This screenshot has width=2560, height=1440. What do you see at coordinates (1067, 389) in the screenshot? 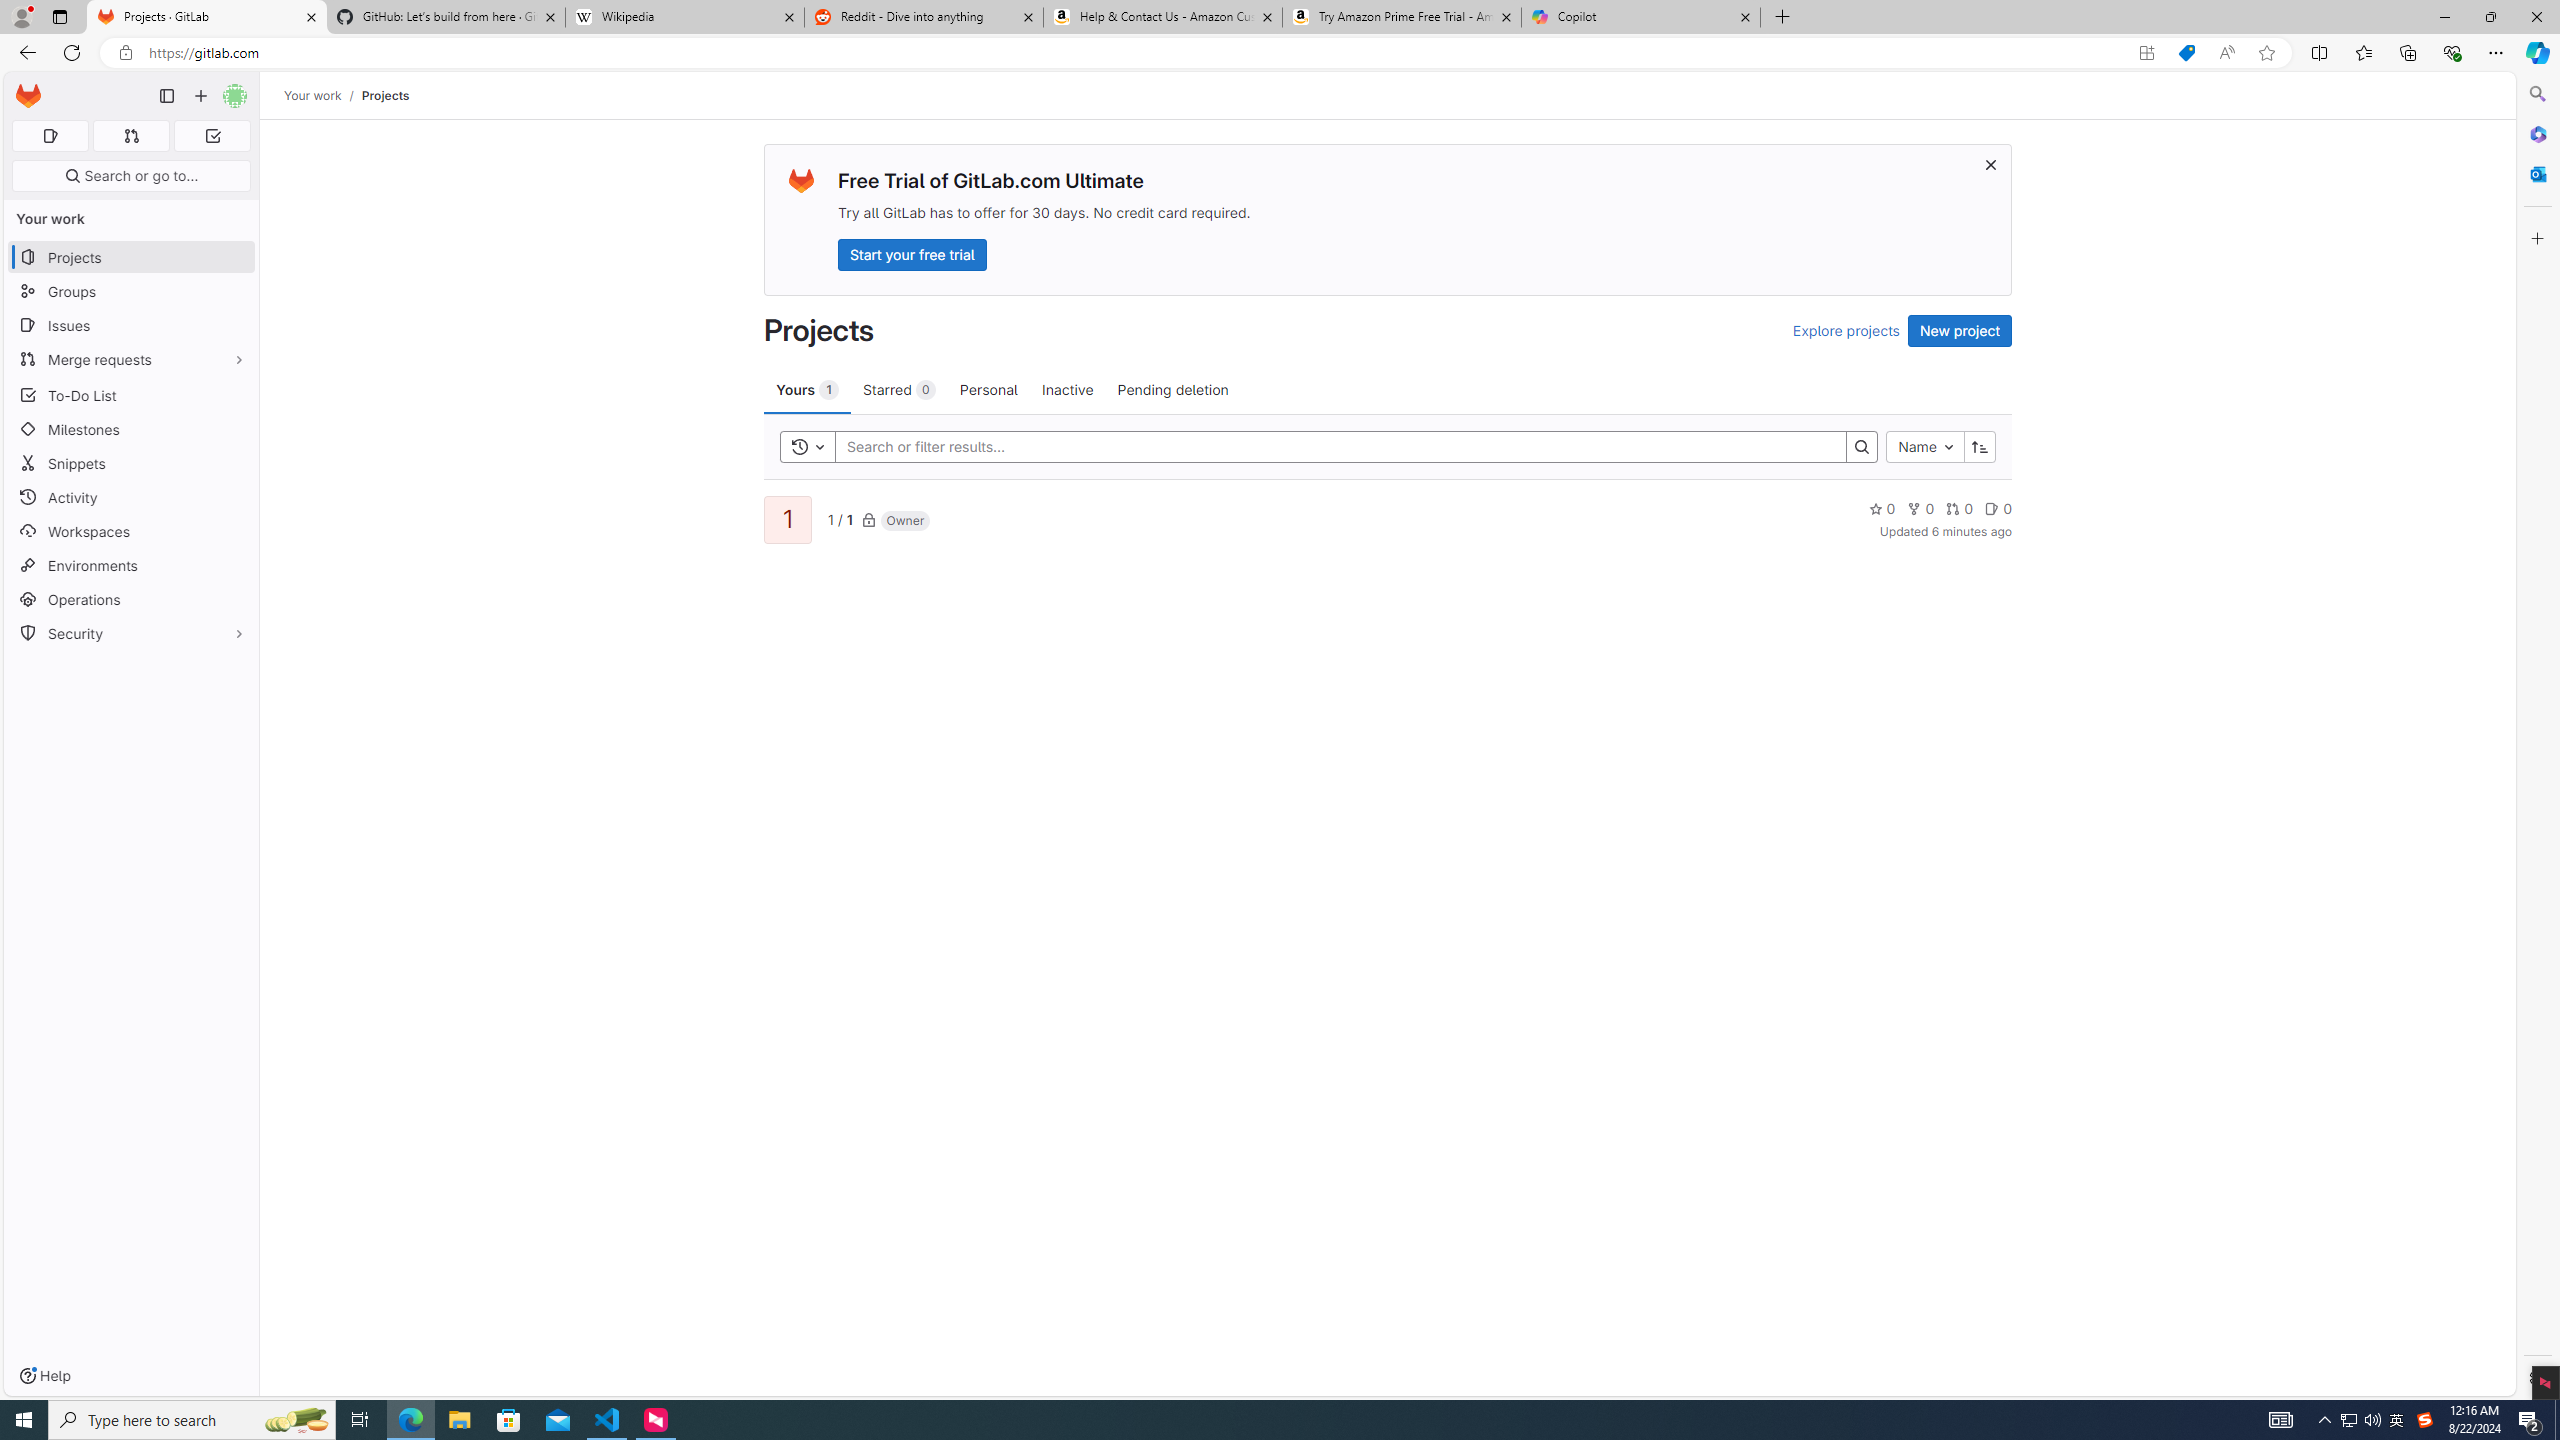
I see `Inactive` at bounding box center [1067, 389].